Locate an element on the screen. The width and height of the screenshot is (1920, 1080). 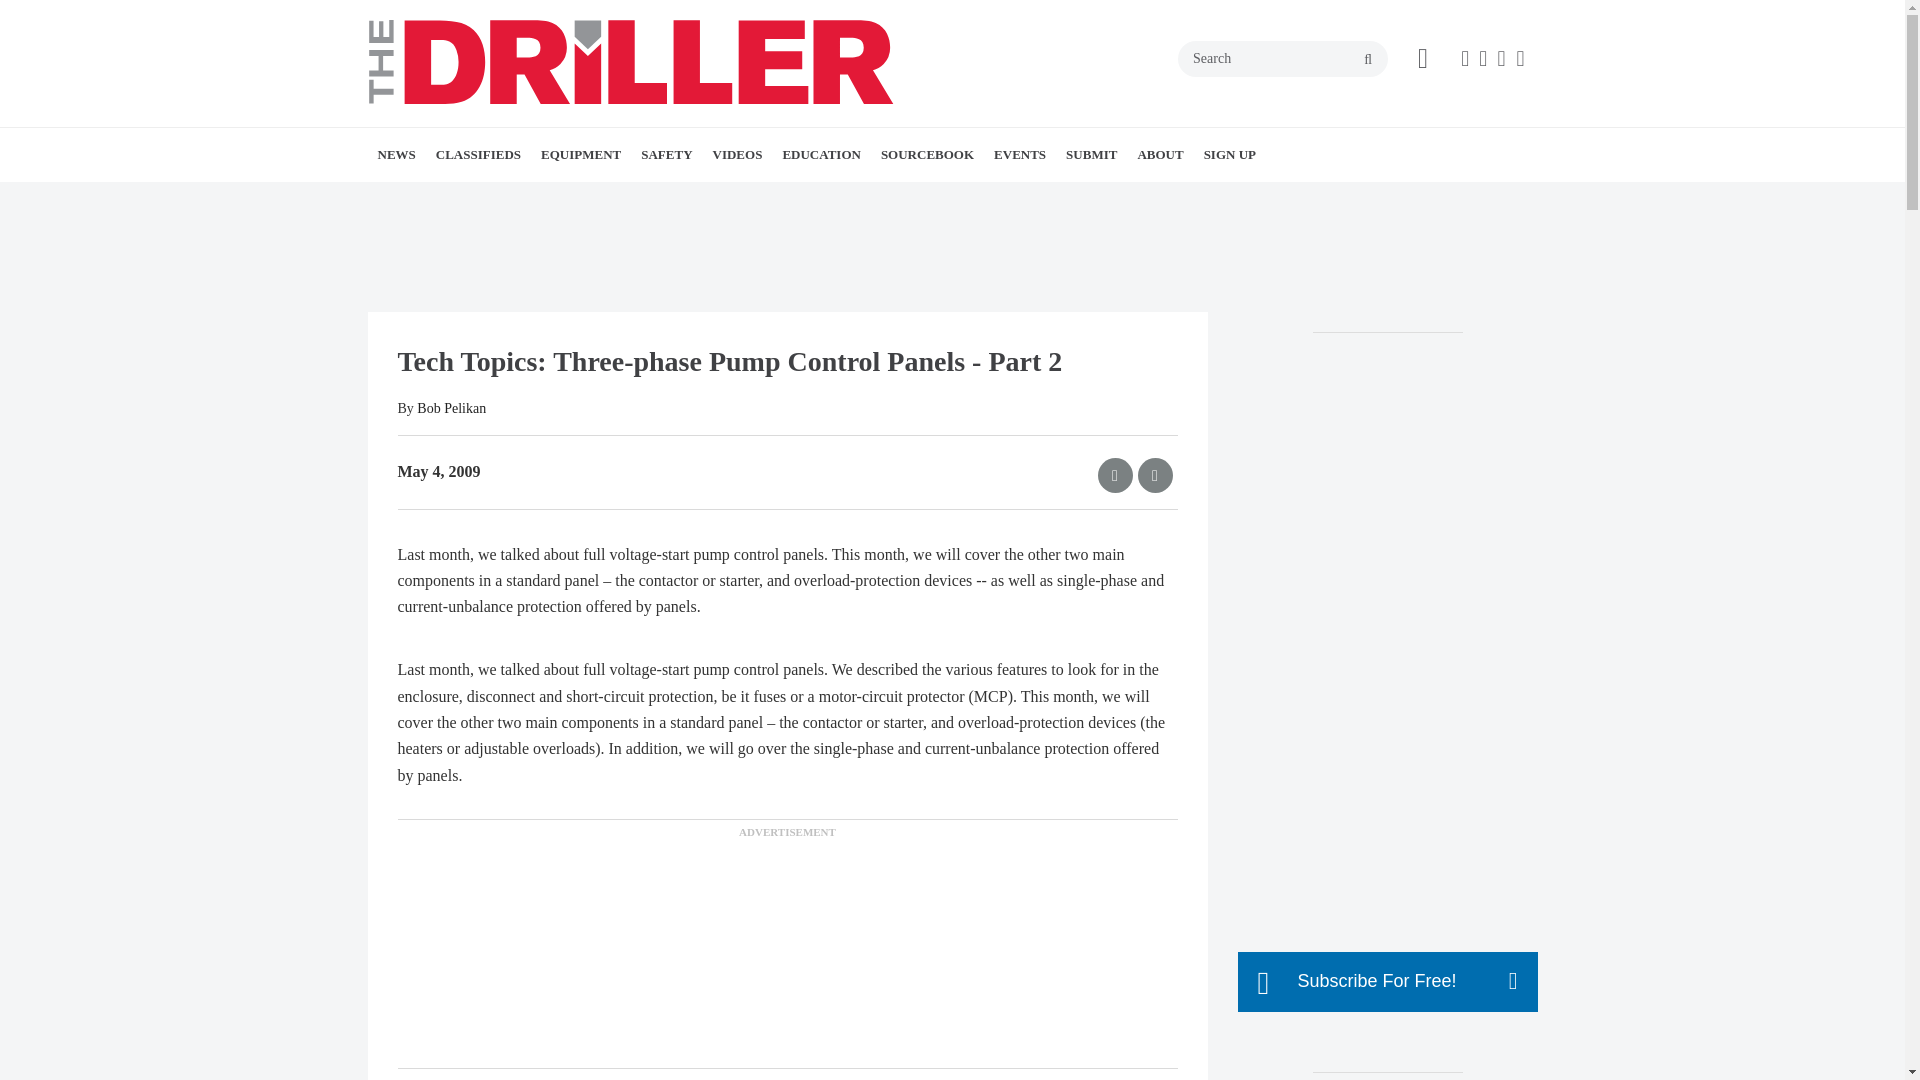
VIDEOS is located at coordinates (738, 155).